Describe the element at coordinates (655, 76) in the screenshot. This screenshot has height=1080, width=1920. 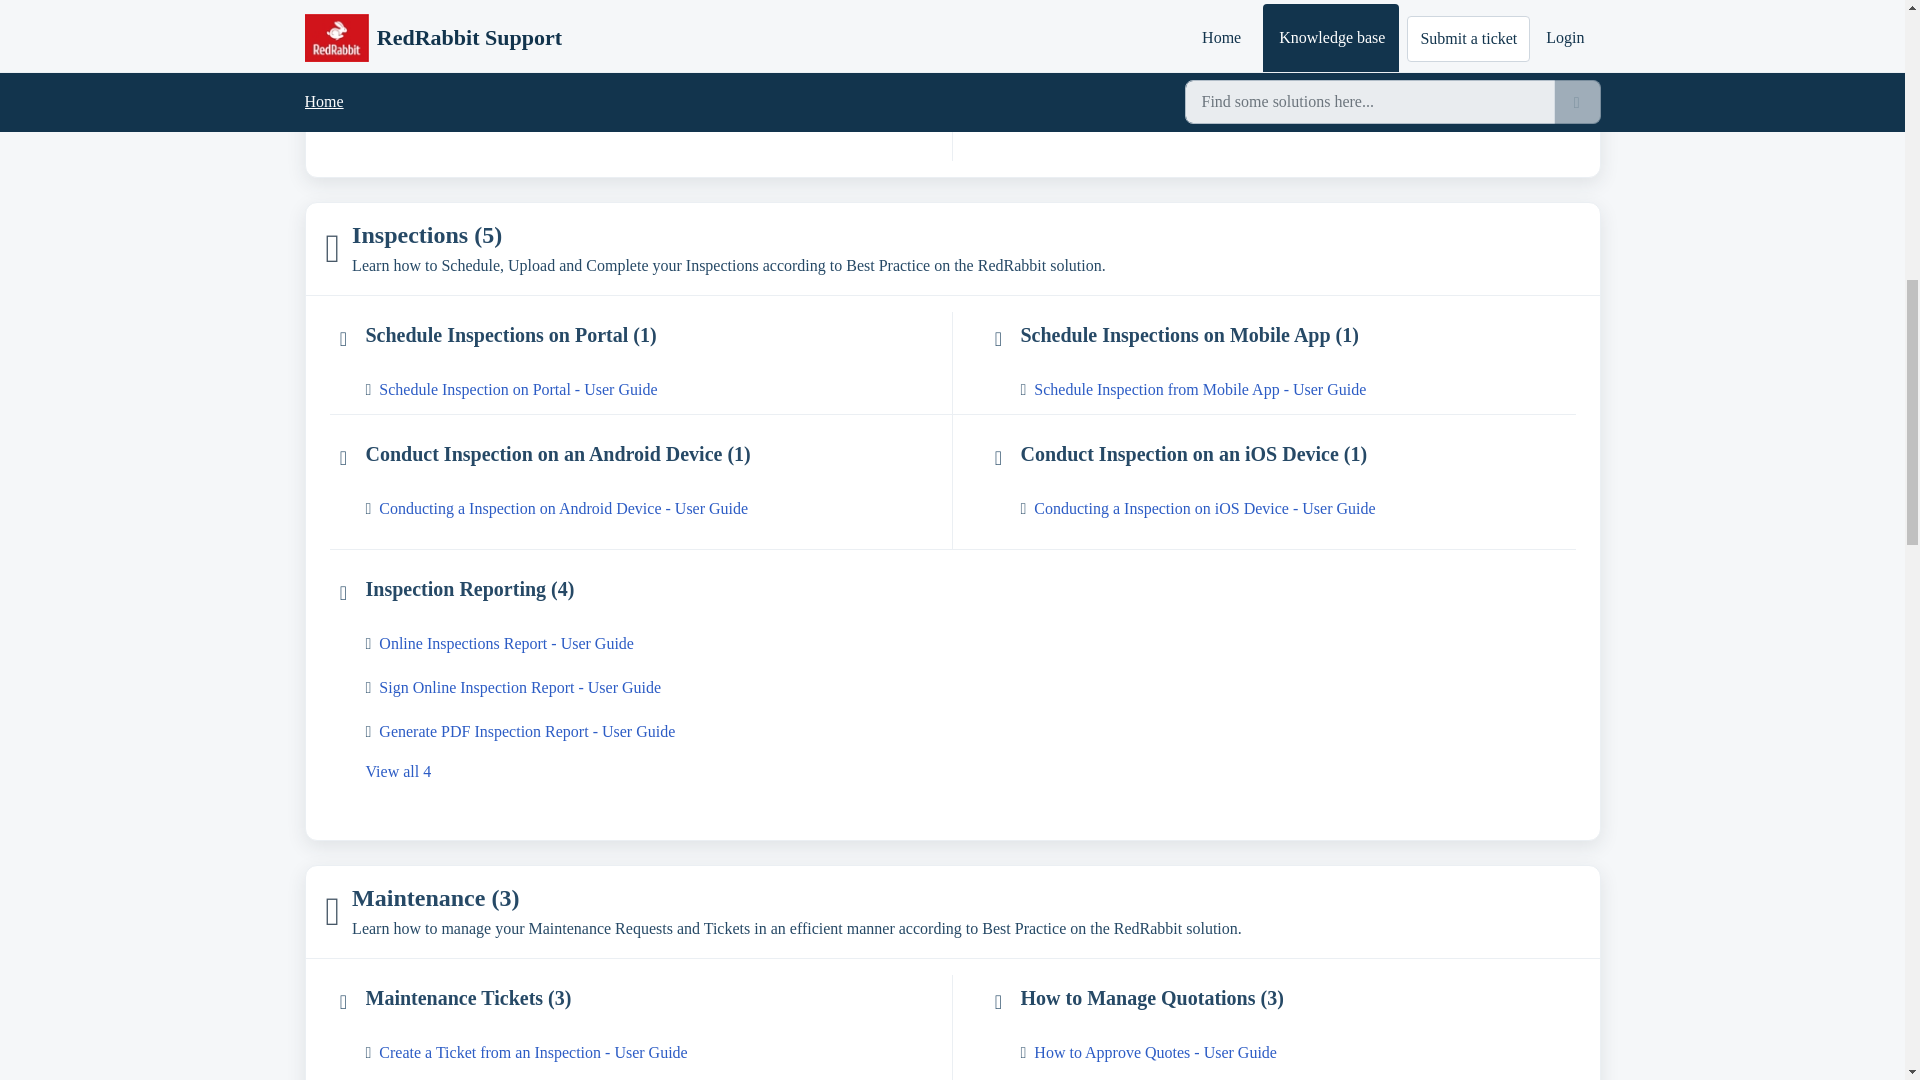
I see `Service Provider Setup - User Guide` at that location.